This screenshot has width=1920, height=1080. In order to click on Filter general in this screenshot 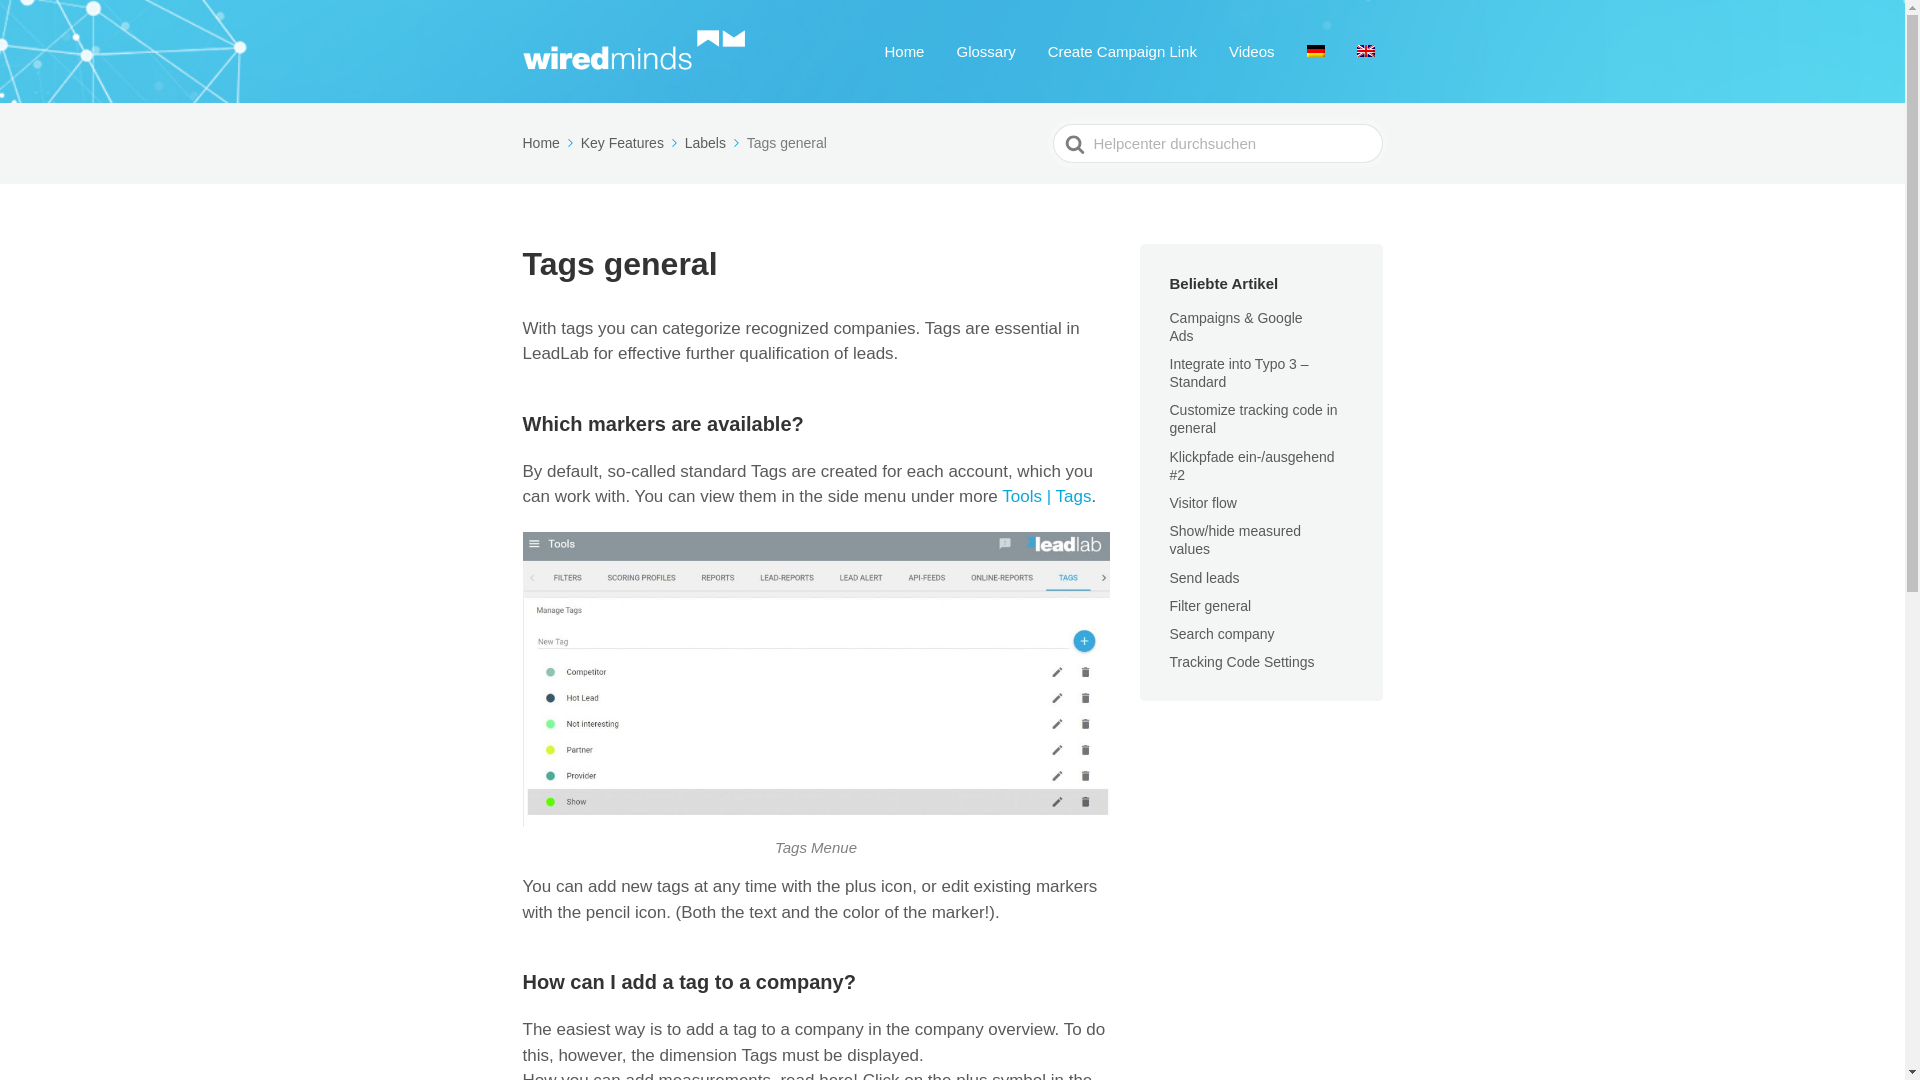, I will do `click(1222, 606)`.